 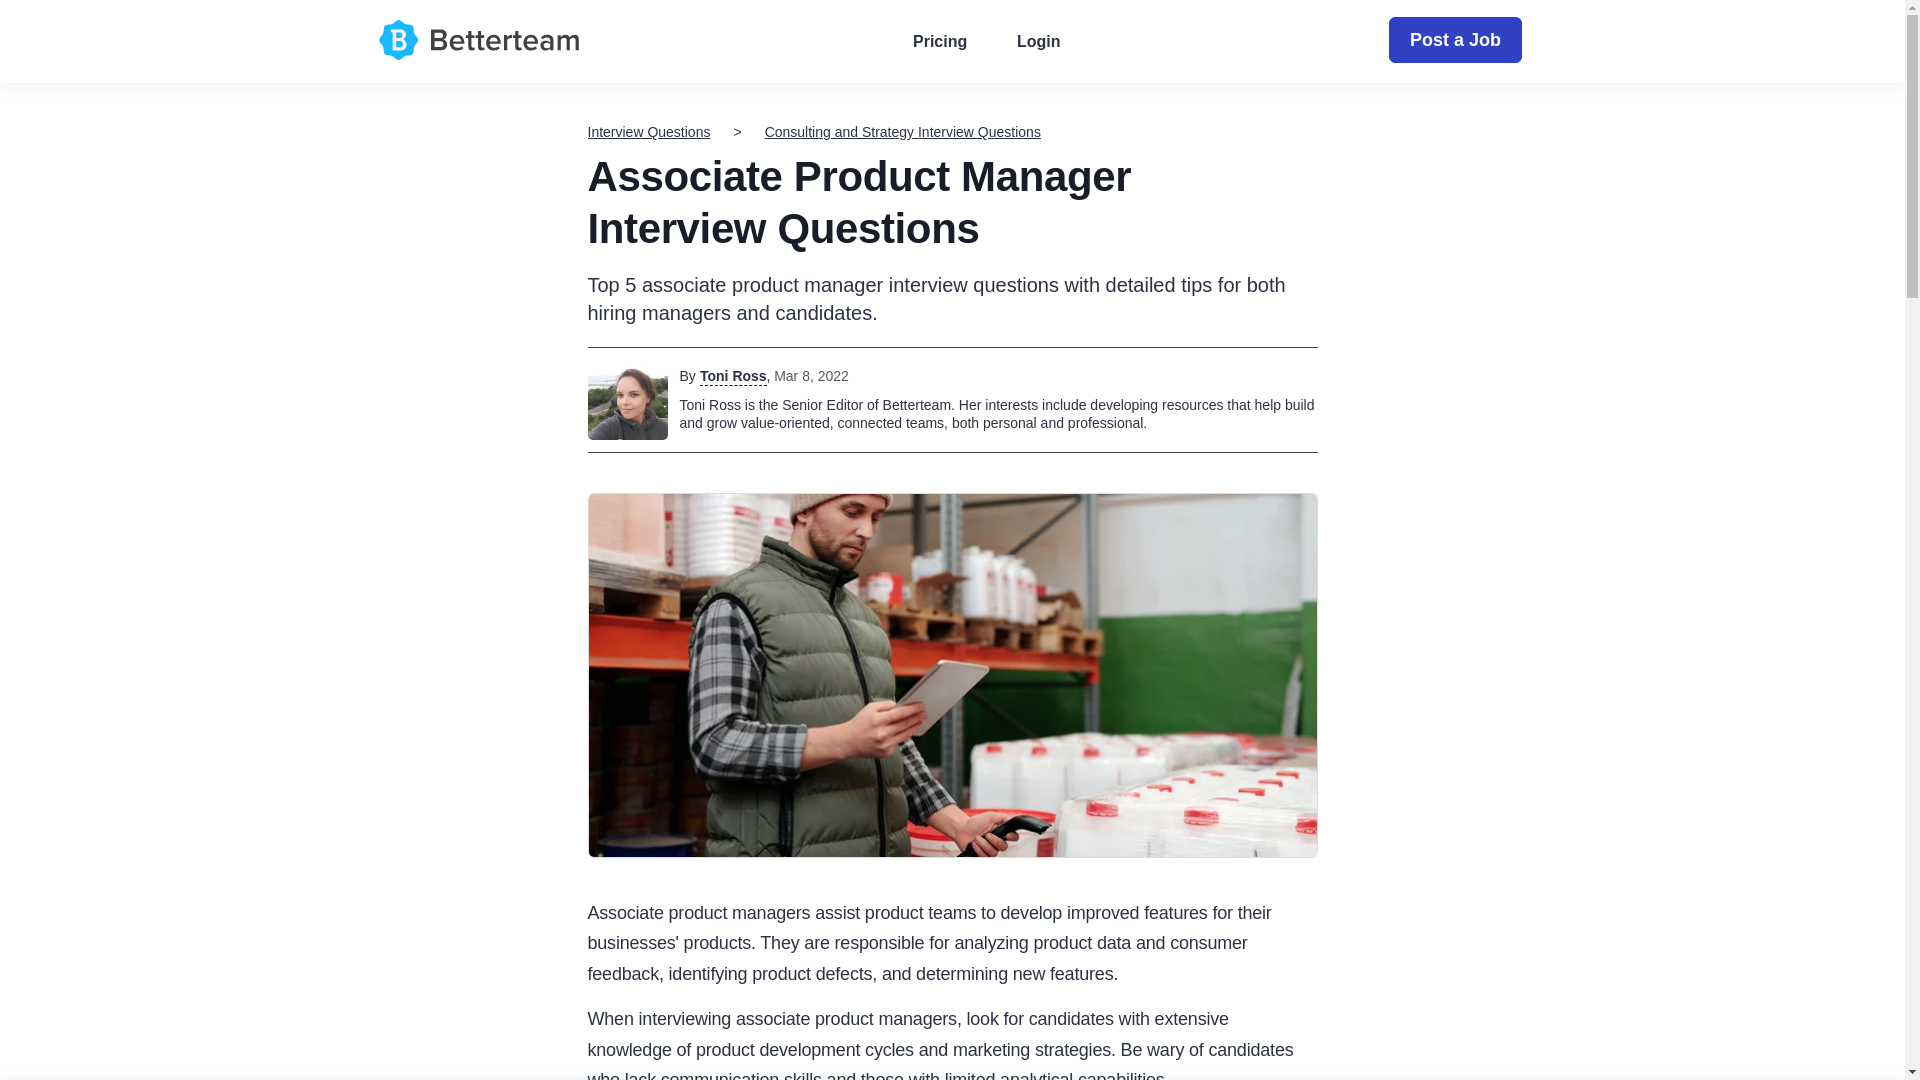 I want to click on Consulting and Strategy Interview Questions, so click(x=902, y=132).